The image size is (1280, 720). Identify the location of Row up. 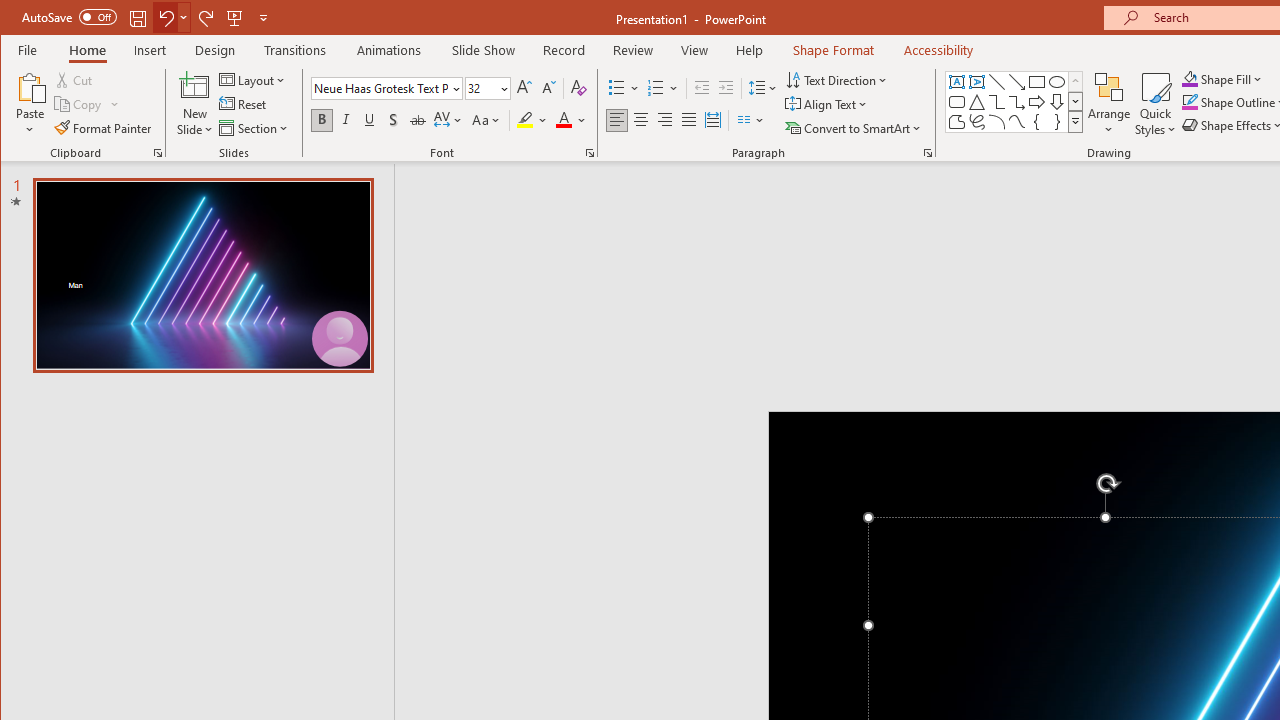
(1074, 82).